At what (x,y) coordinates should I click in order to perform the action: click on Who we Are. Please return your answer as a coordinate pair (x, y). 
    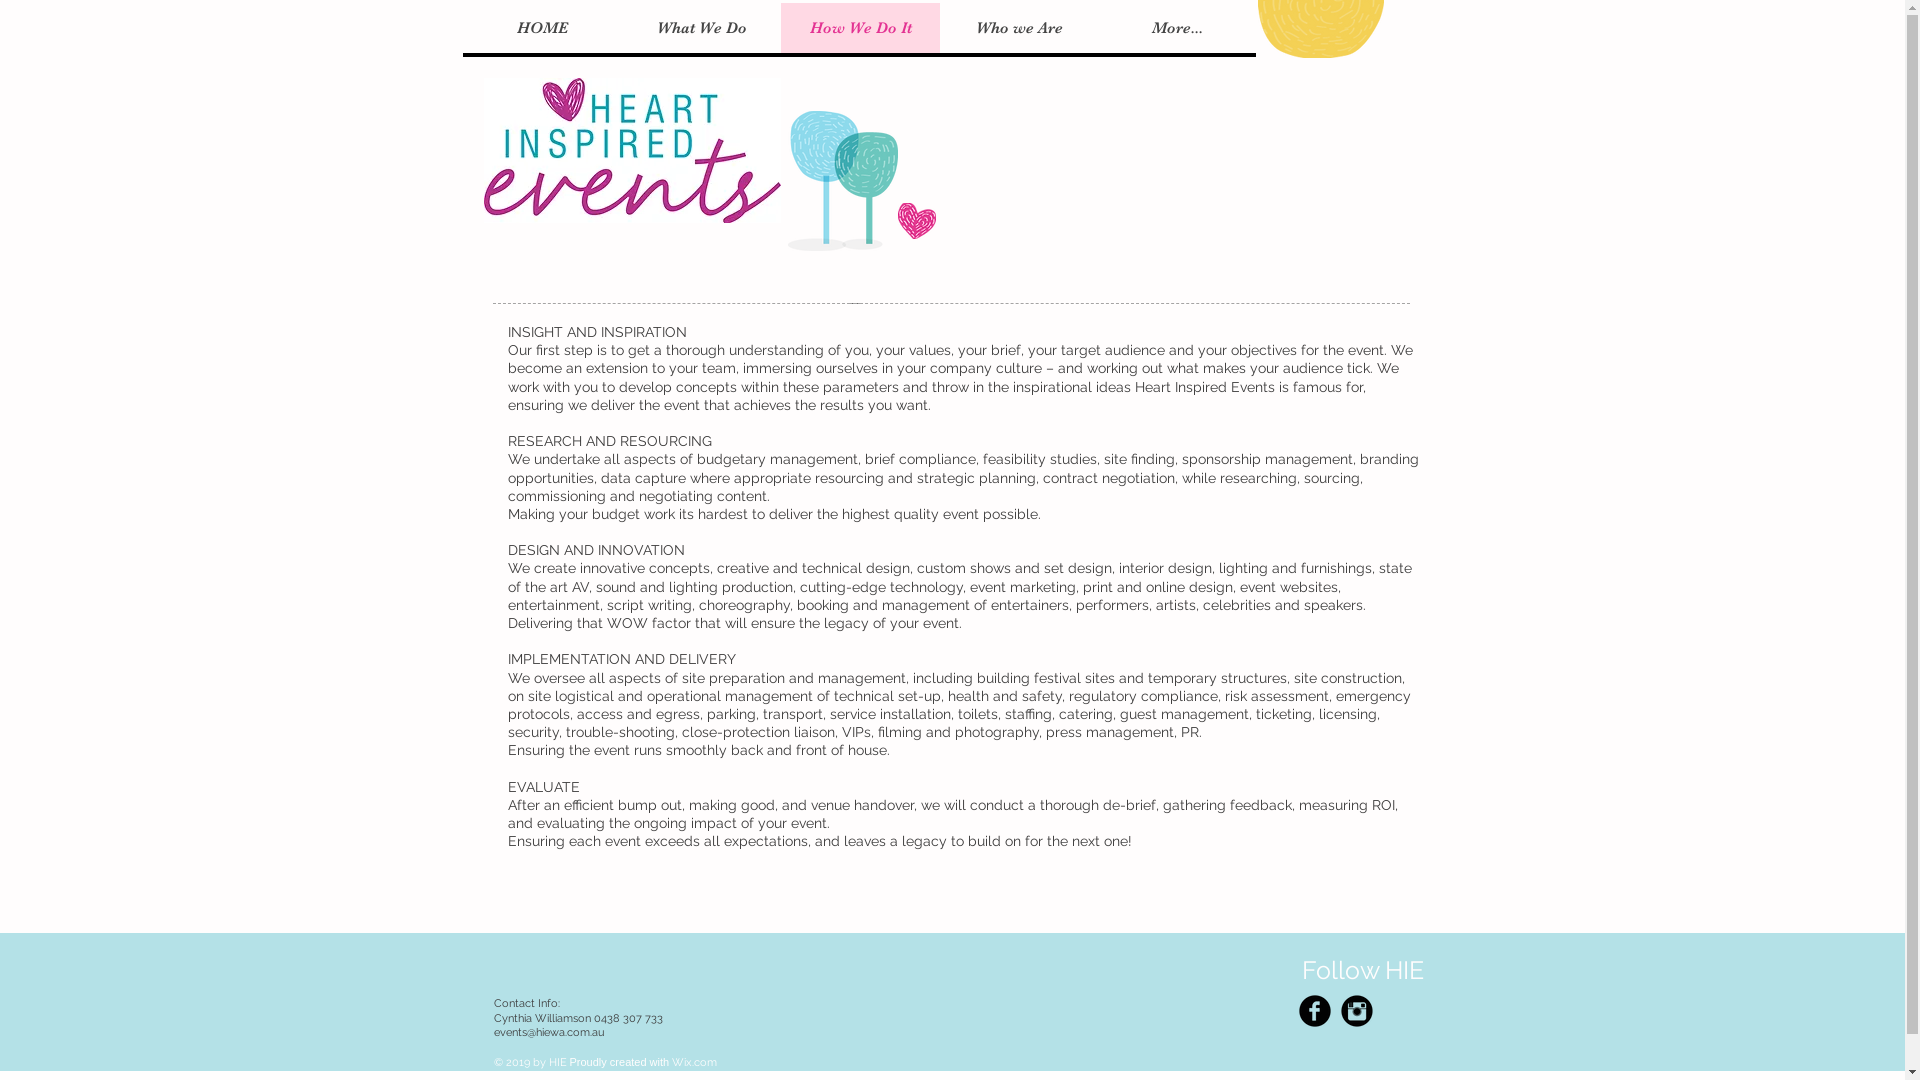
    Looking at the image, I should click on (1019, 28).